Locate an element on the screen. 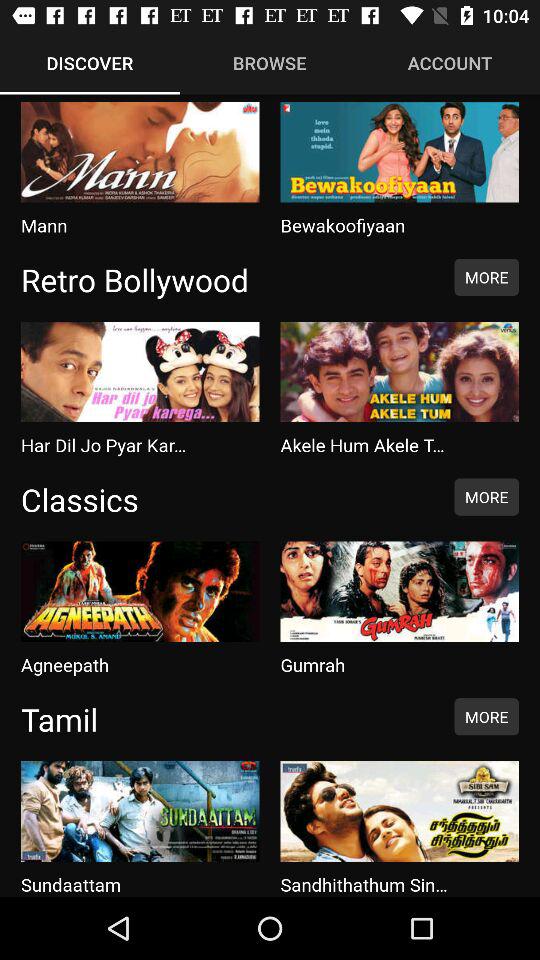 This screenshot has width=540, height=960. click item next to more icon is located at coordinates (227, 499).